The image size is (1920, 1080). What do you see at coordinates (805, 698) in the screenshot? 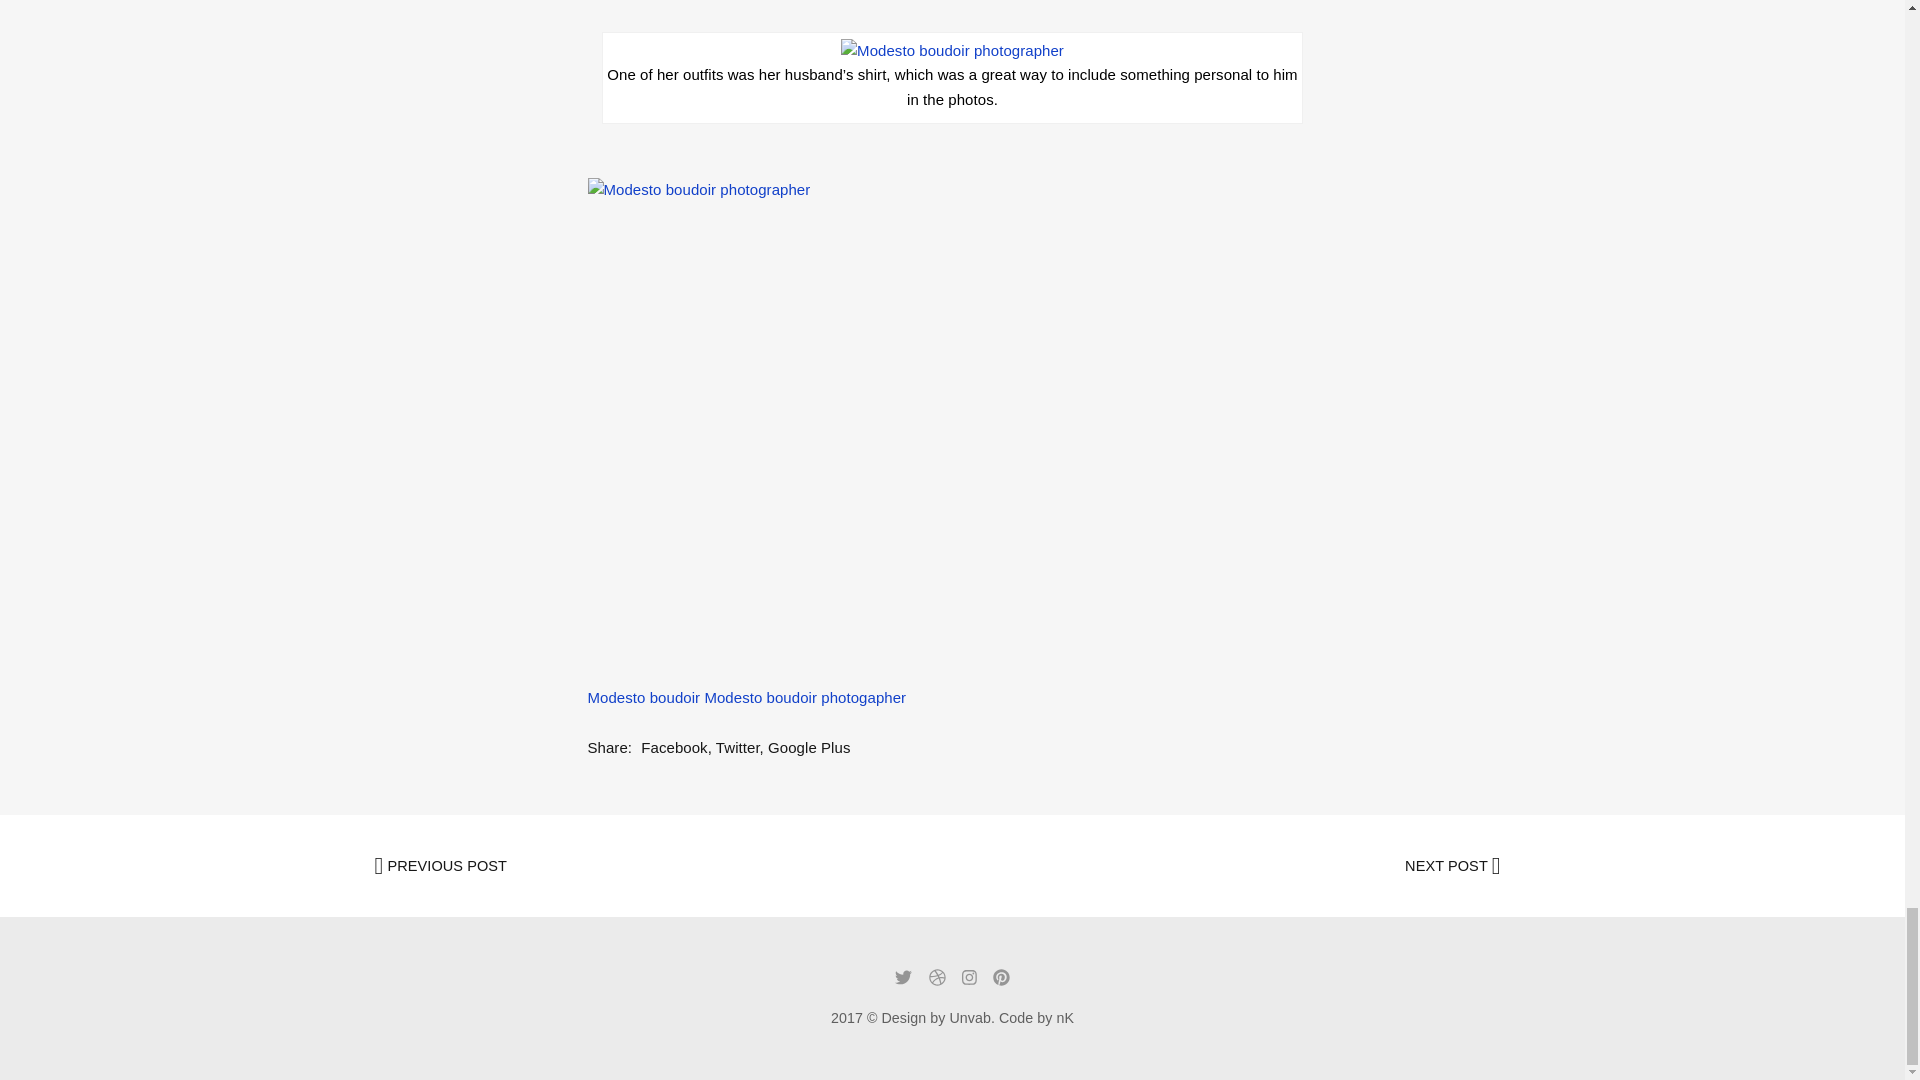
I see `Modesto boudoir photogapher` at bounding box center [805, 698].